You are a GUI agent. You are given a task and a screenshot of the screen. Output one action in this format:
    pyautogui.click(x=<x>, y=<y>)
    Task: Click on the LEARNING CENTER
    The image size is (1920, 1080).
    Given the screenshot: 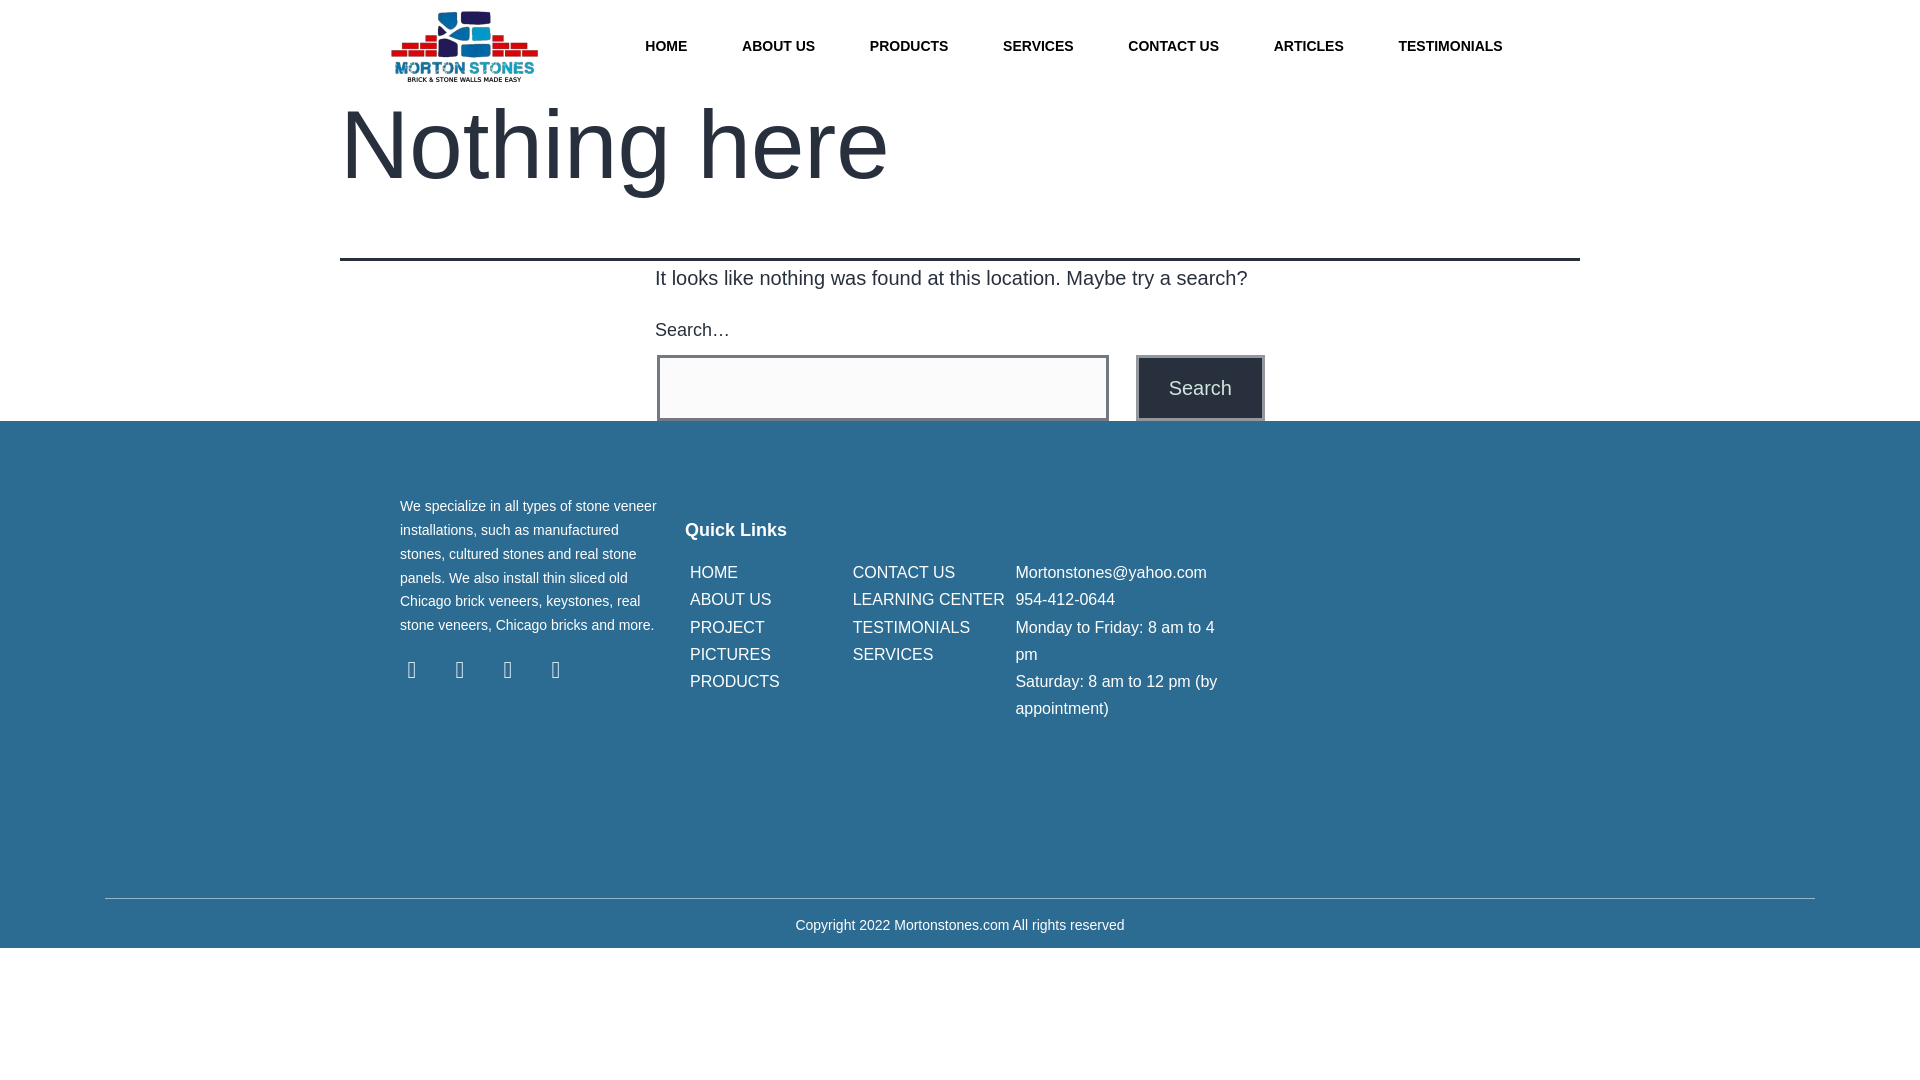 What is the action you would take?
    pyautogui.click(x=928, y=599)
    